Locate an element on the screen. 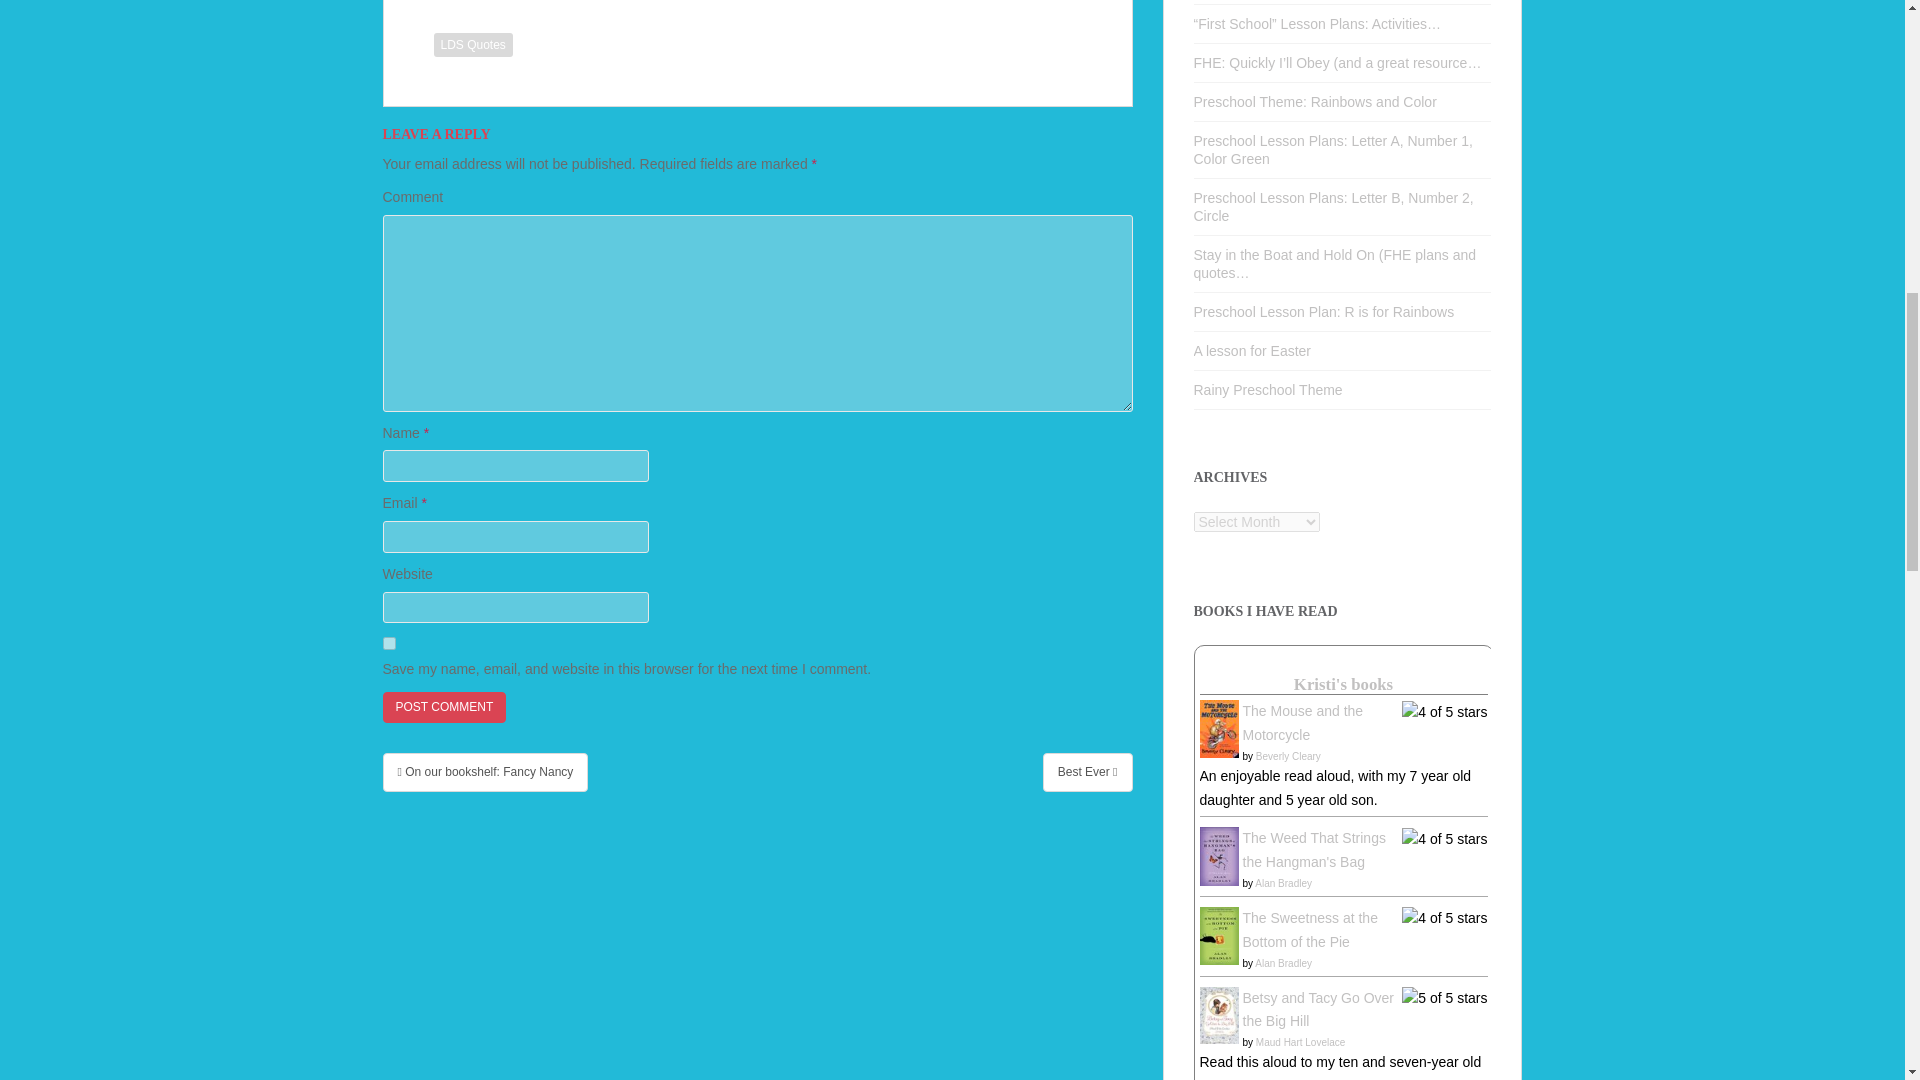 This screenshot has height=1080, width=1920. A lesson for Easter is located at coordinates (1252, 350).